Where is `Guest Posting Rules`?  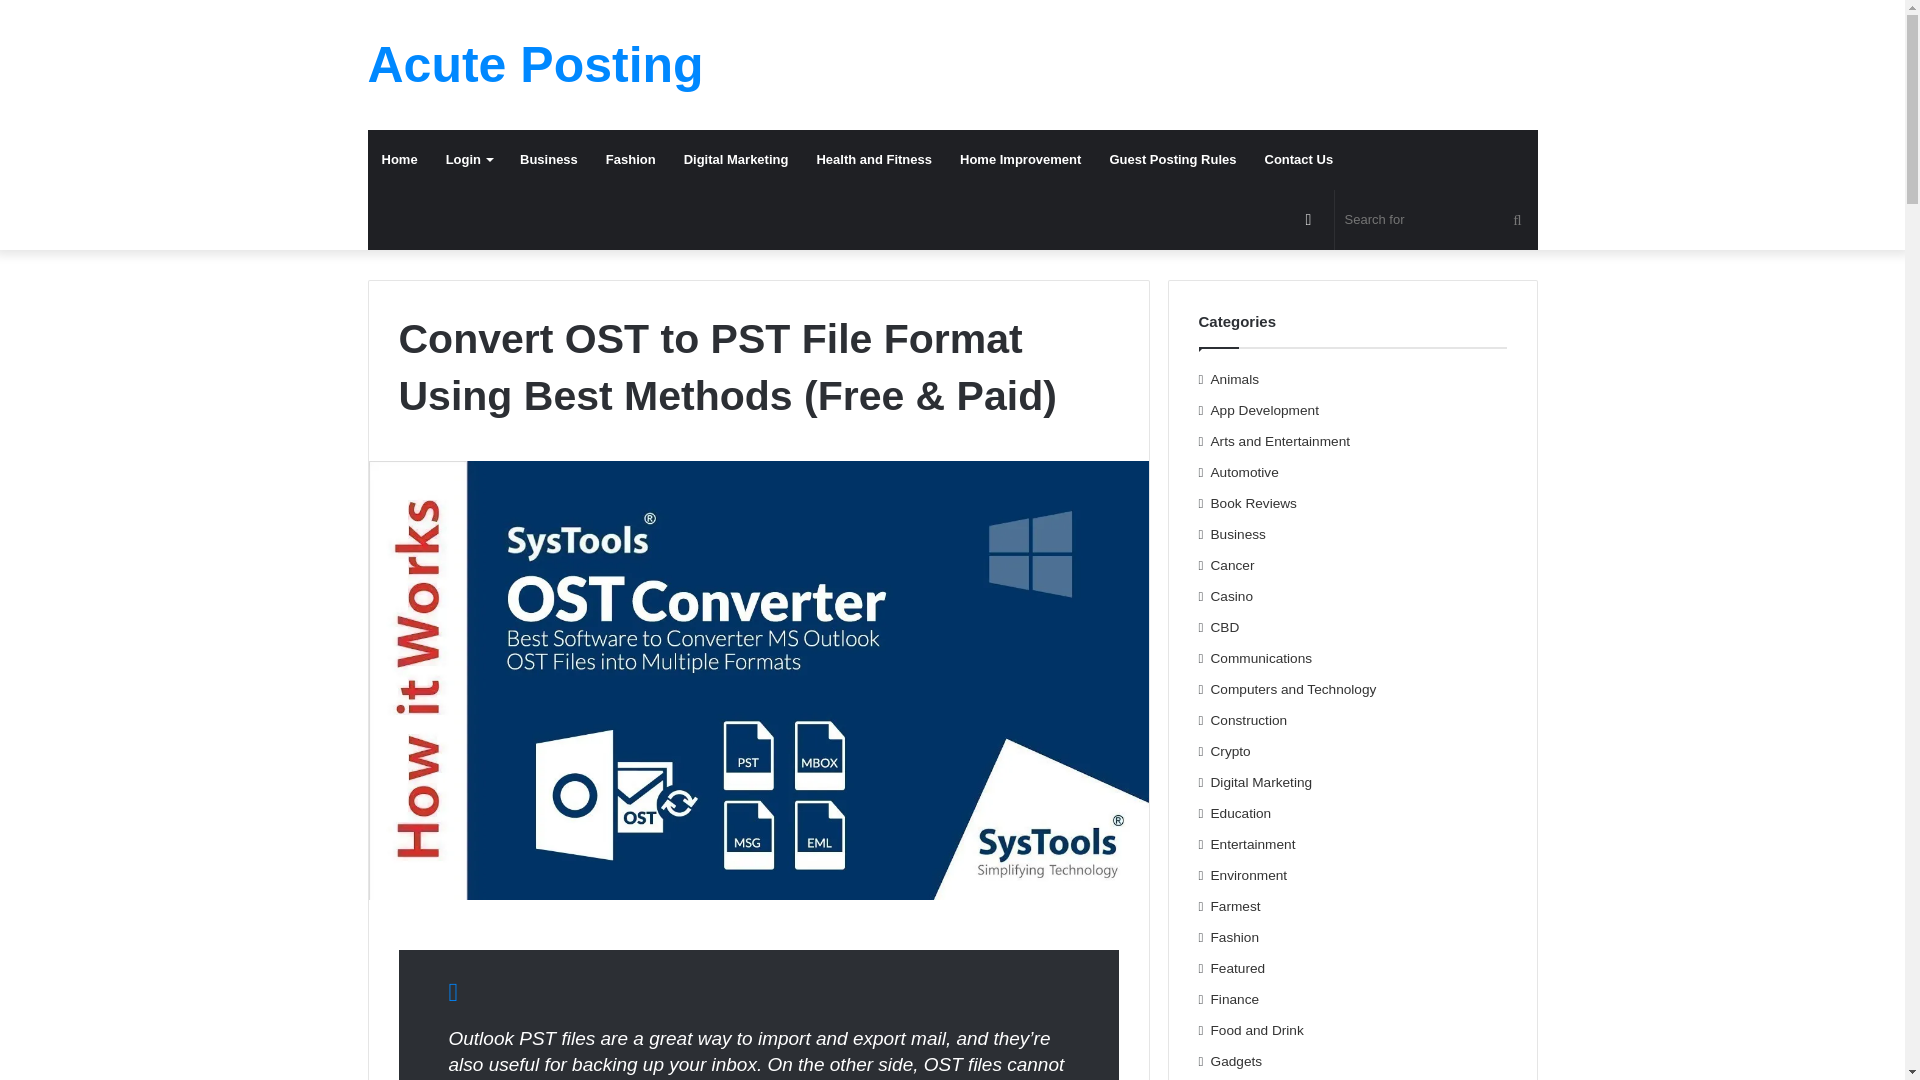
Guest Posting Rules is located at coordinates (1172, 160).